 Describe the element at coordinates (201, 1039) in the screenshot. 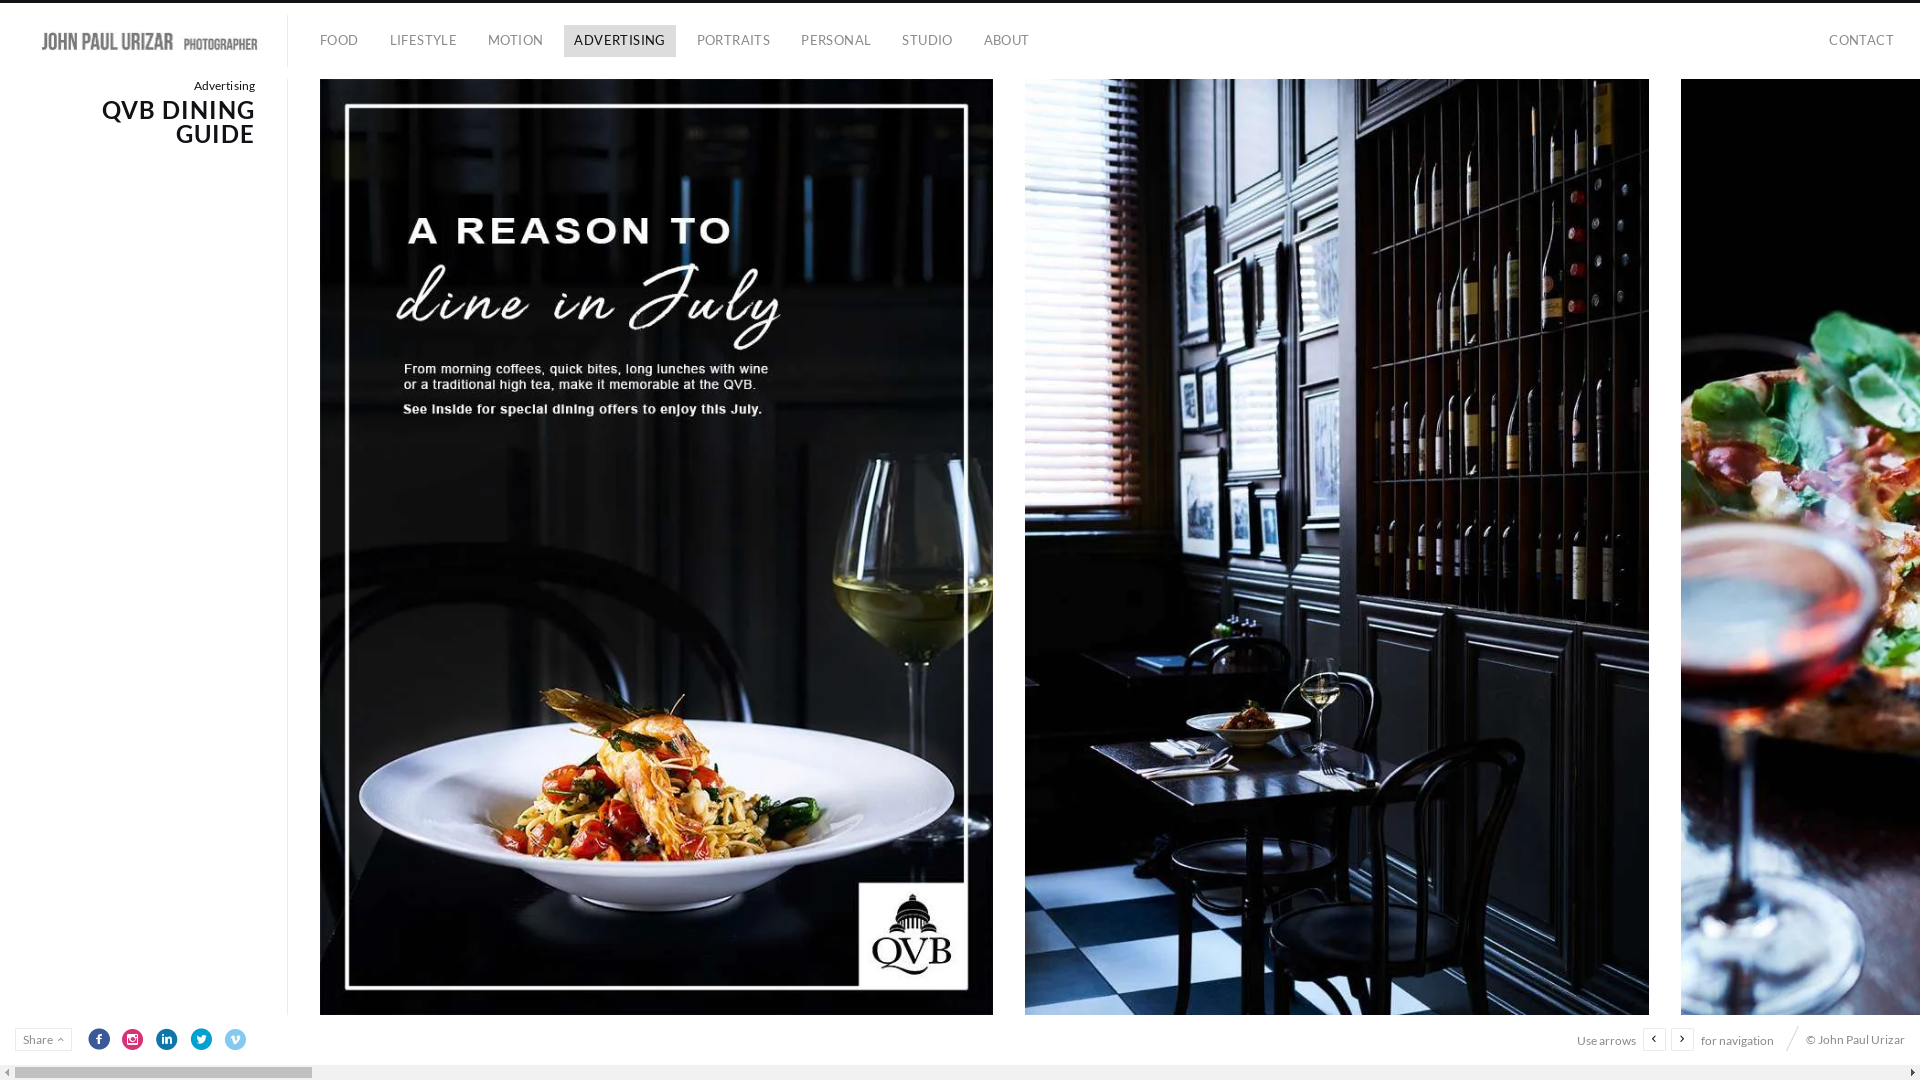

I see `twitter` at that location.